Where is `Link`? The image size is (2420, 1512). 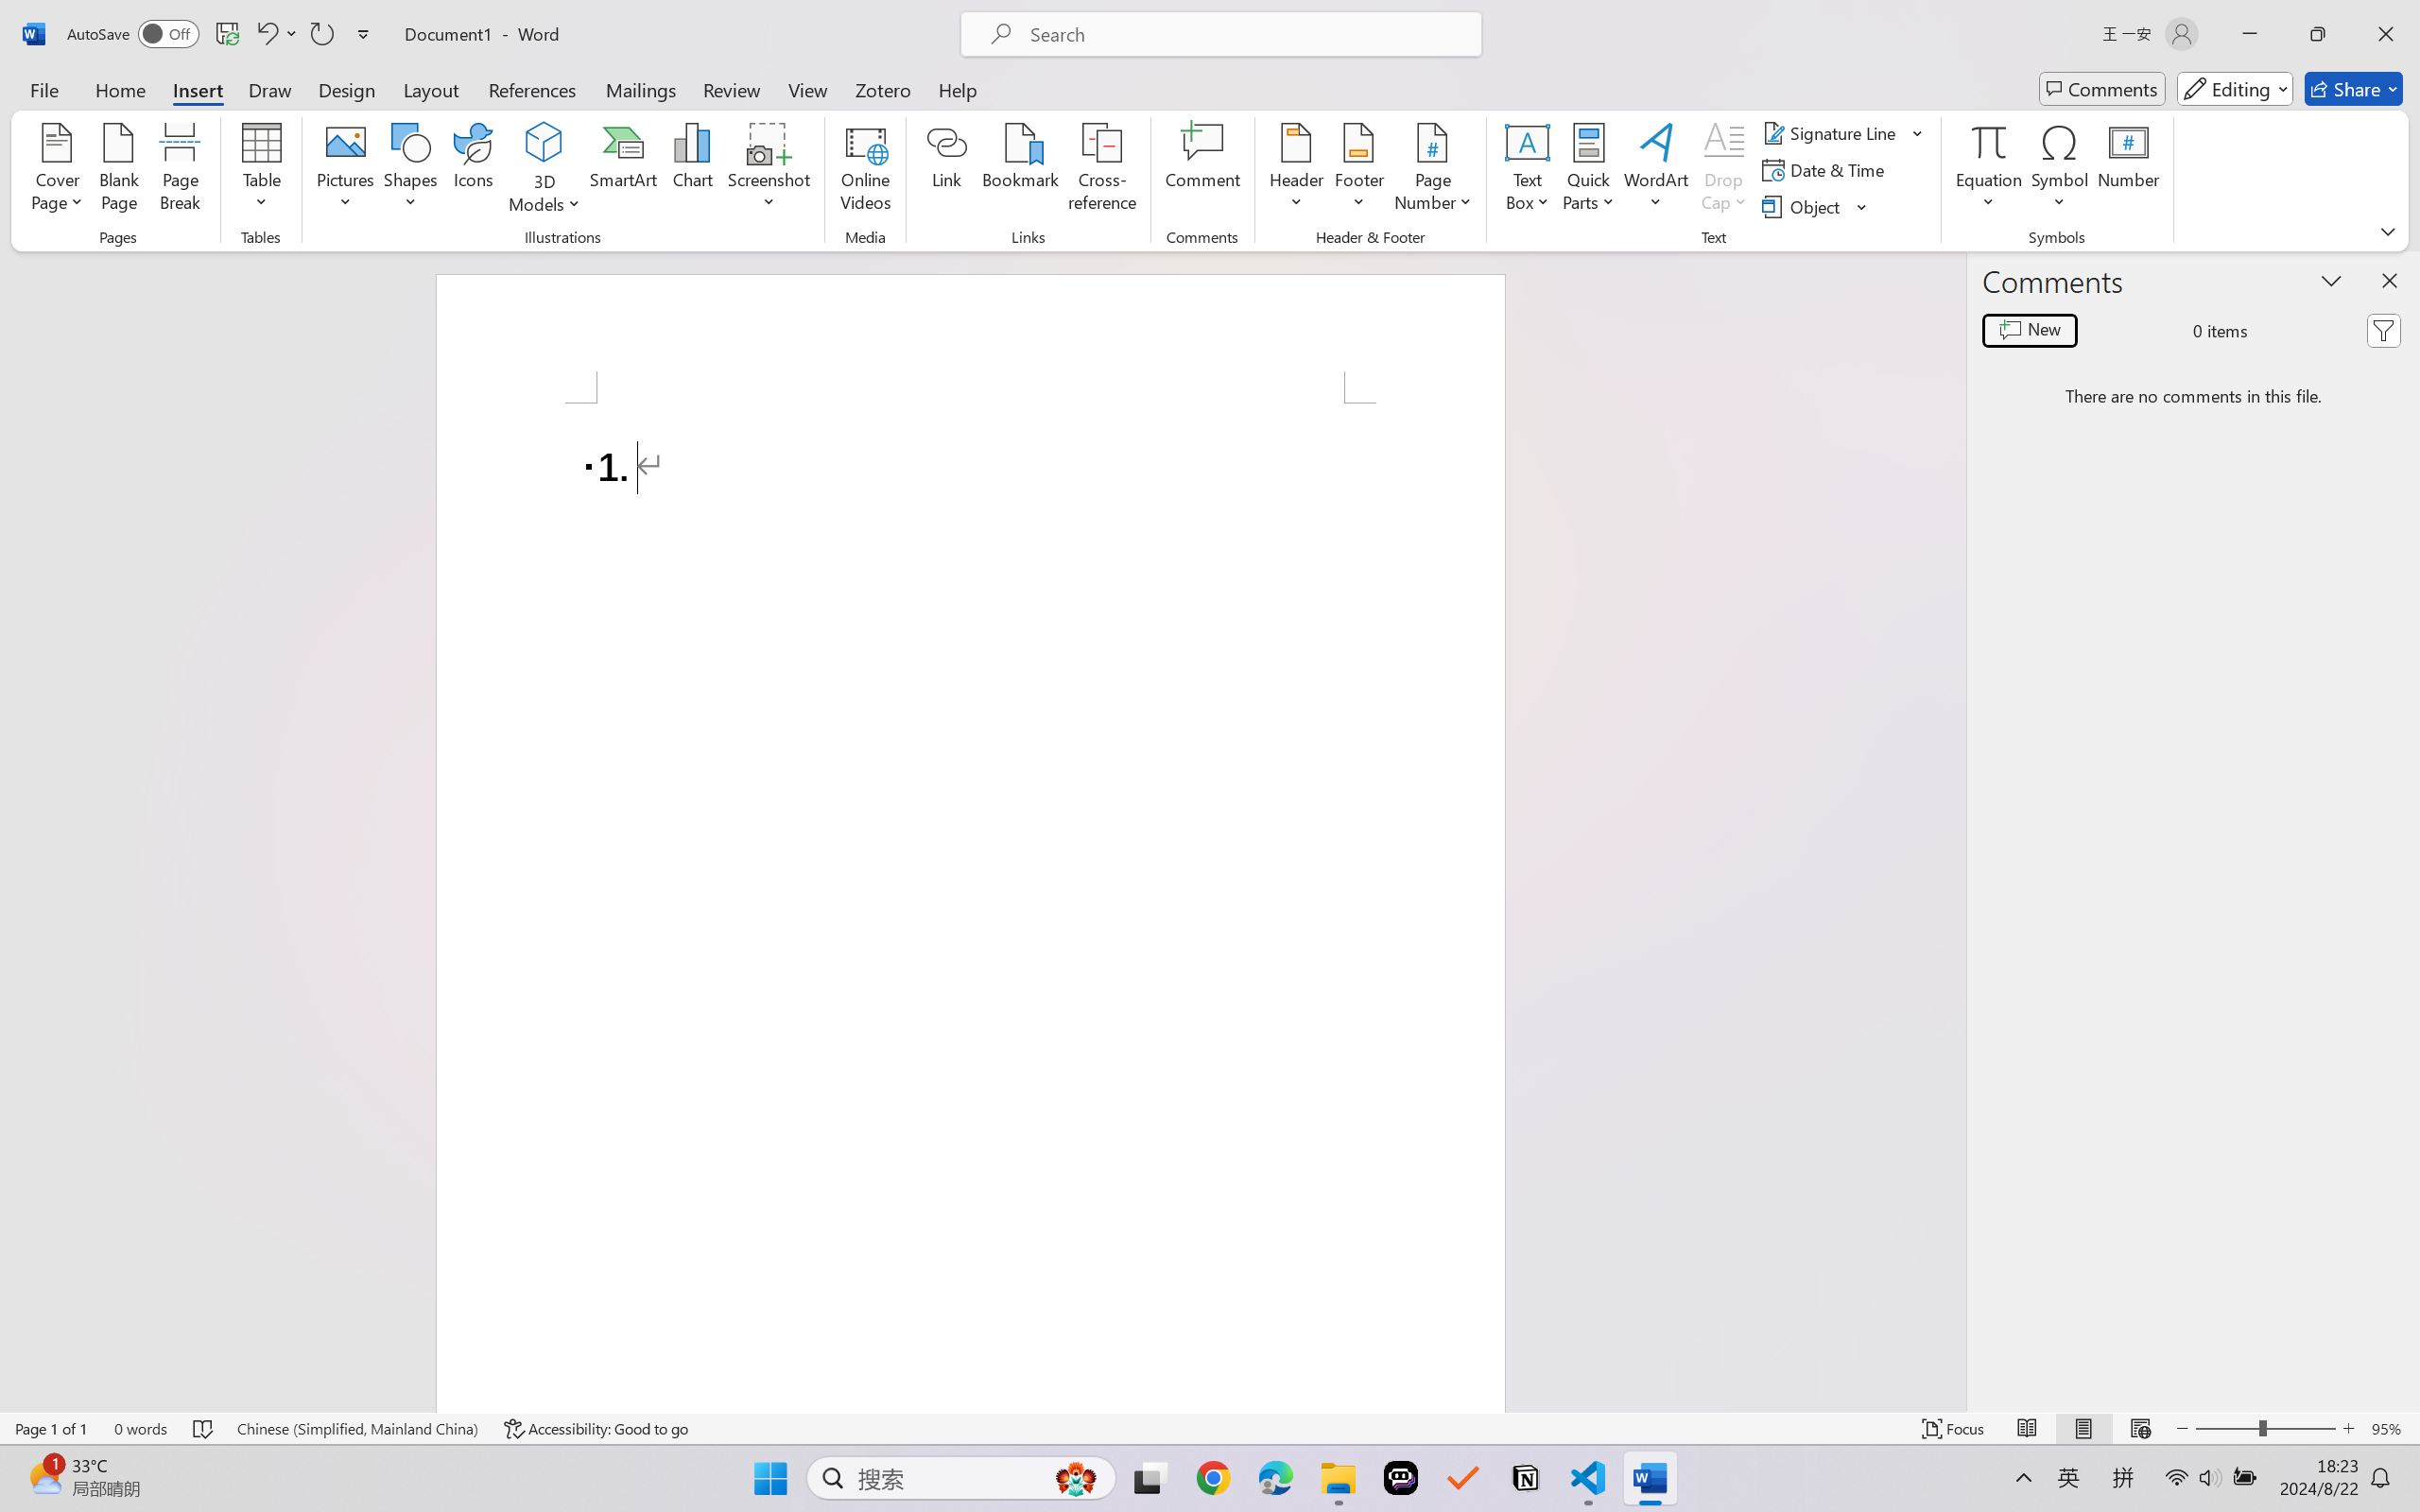
Link is located at coordinates (947, 170).